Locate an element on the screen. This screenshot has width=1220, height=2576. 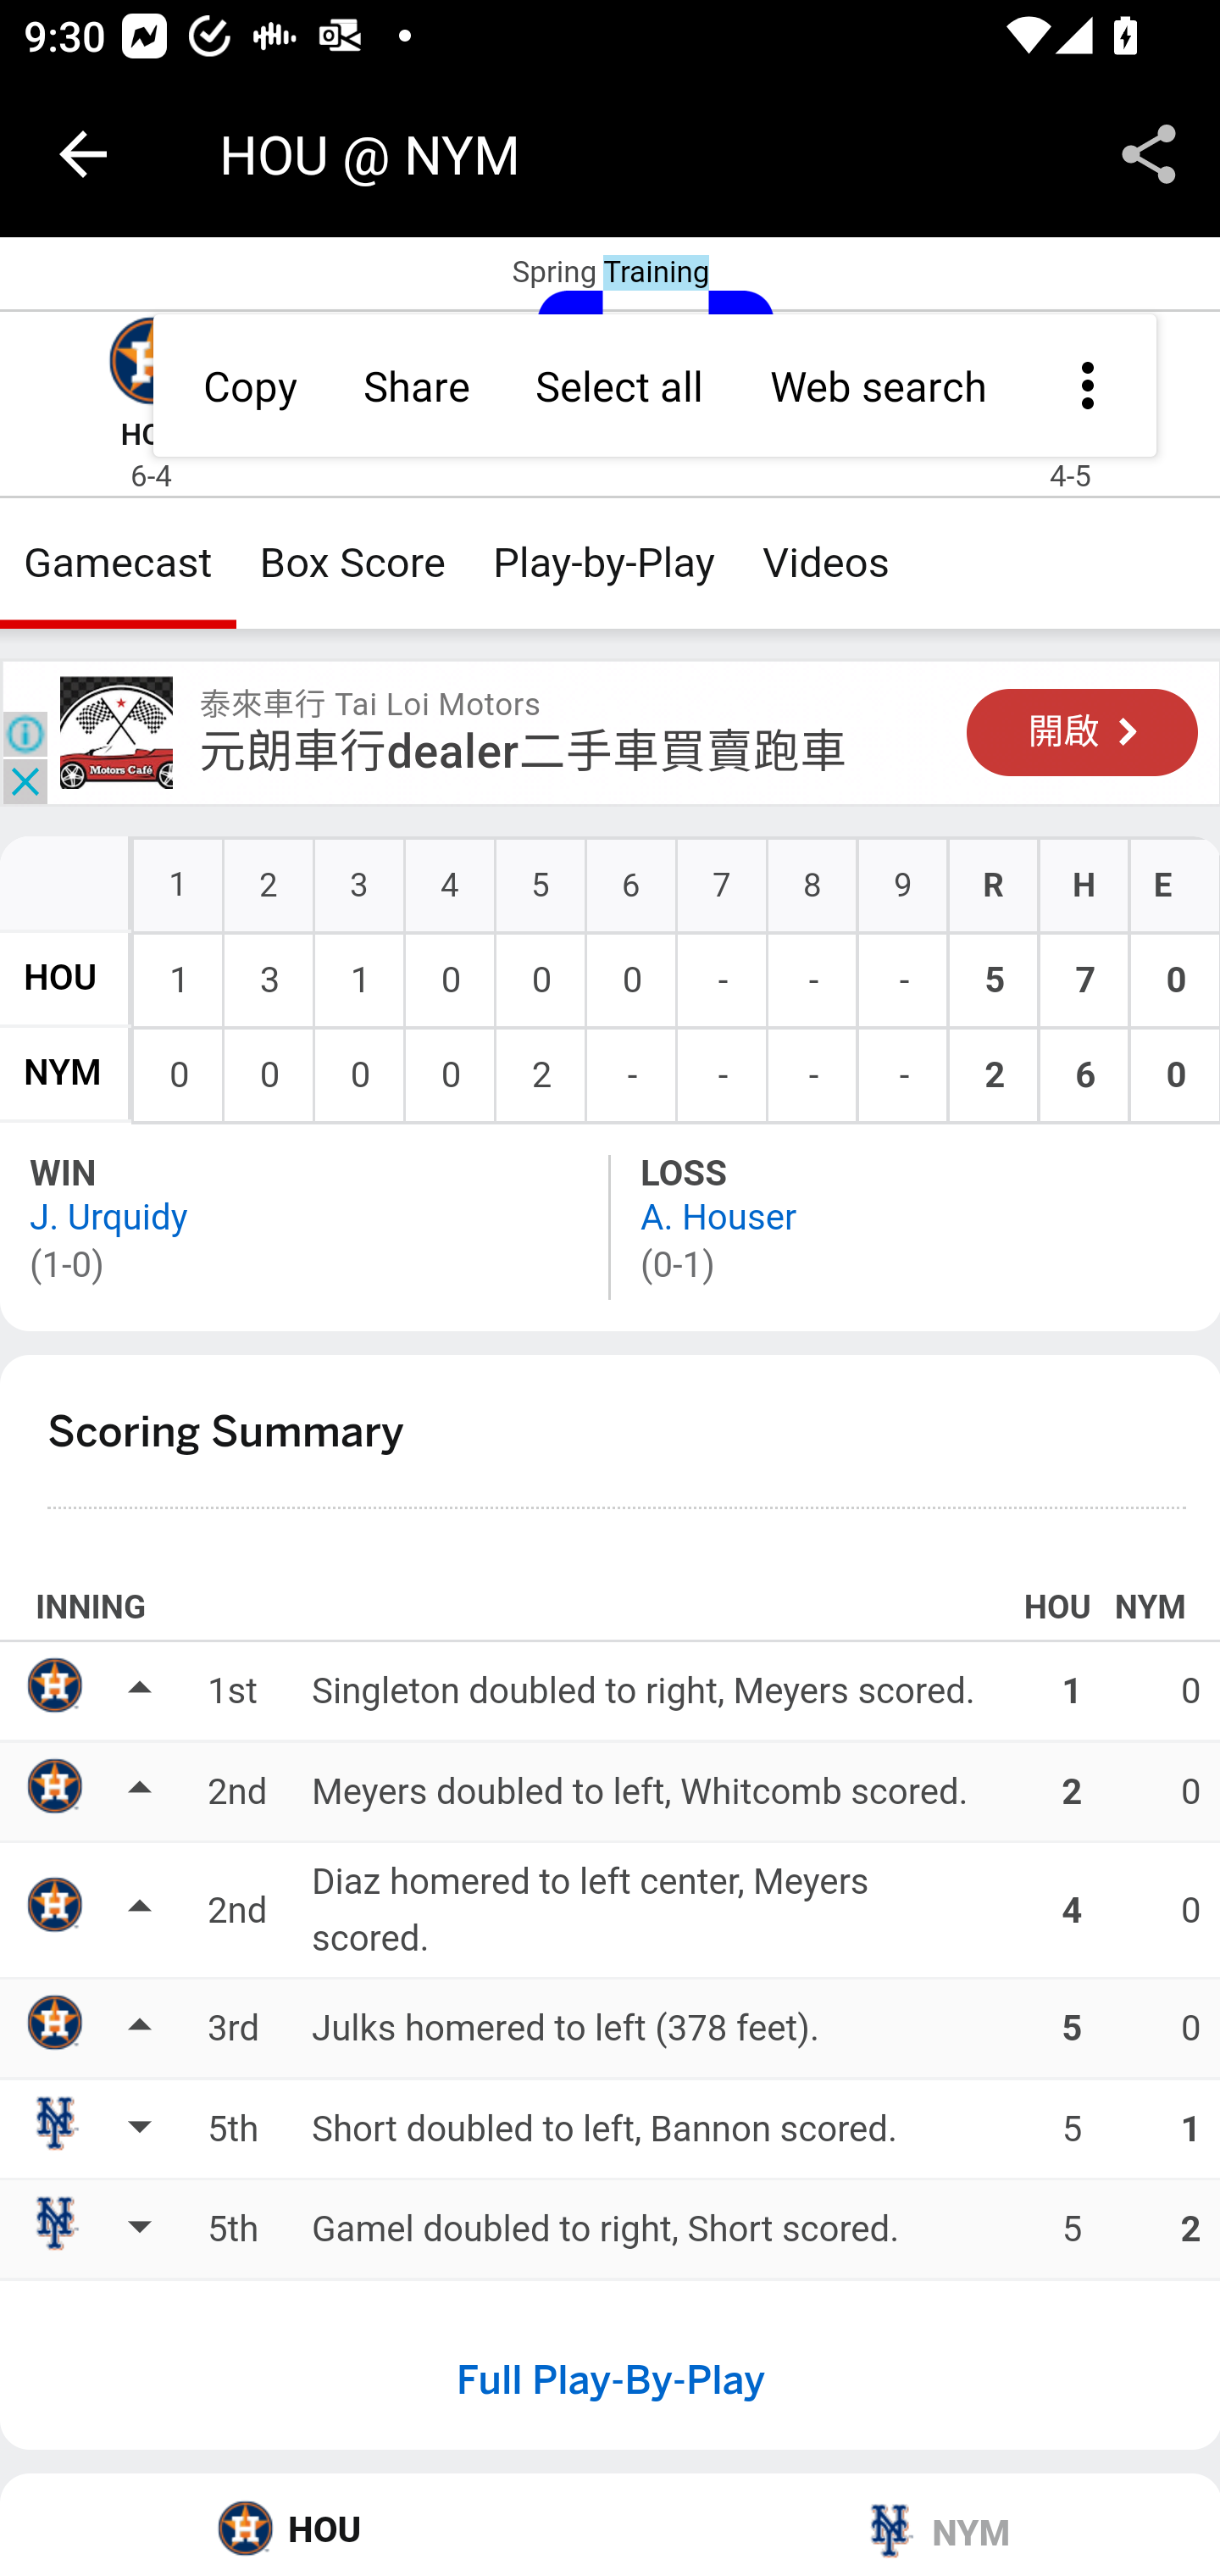
Play-by-Play is located at coordinates (605, 563).